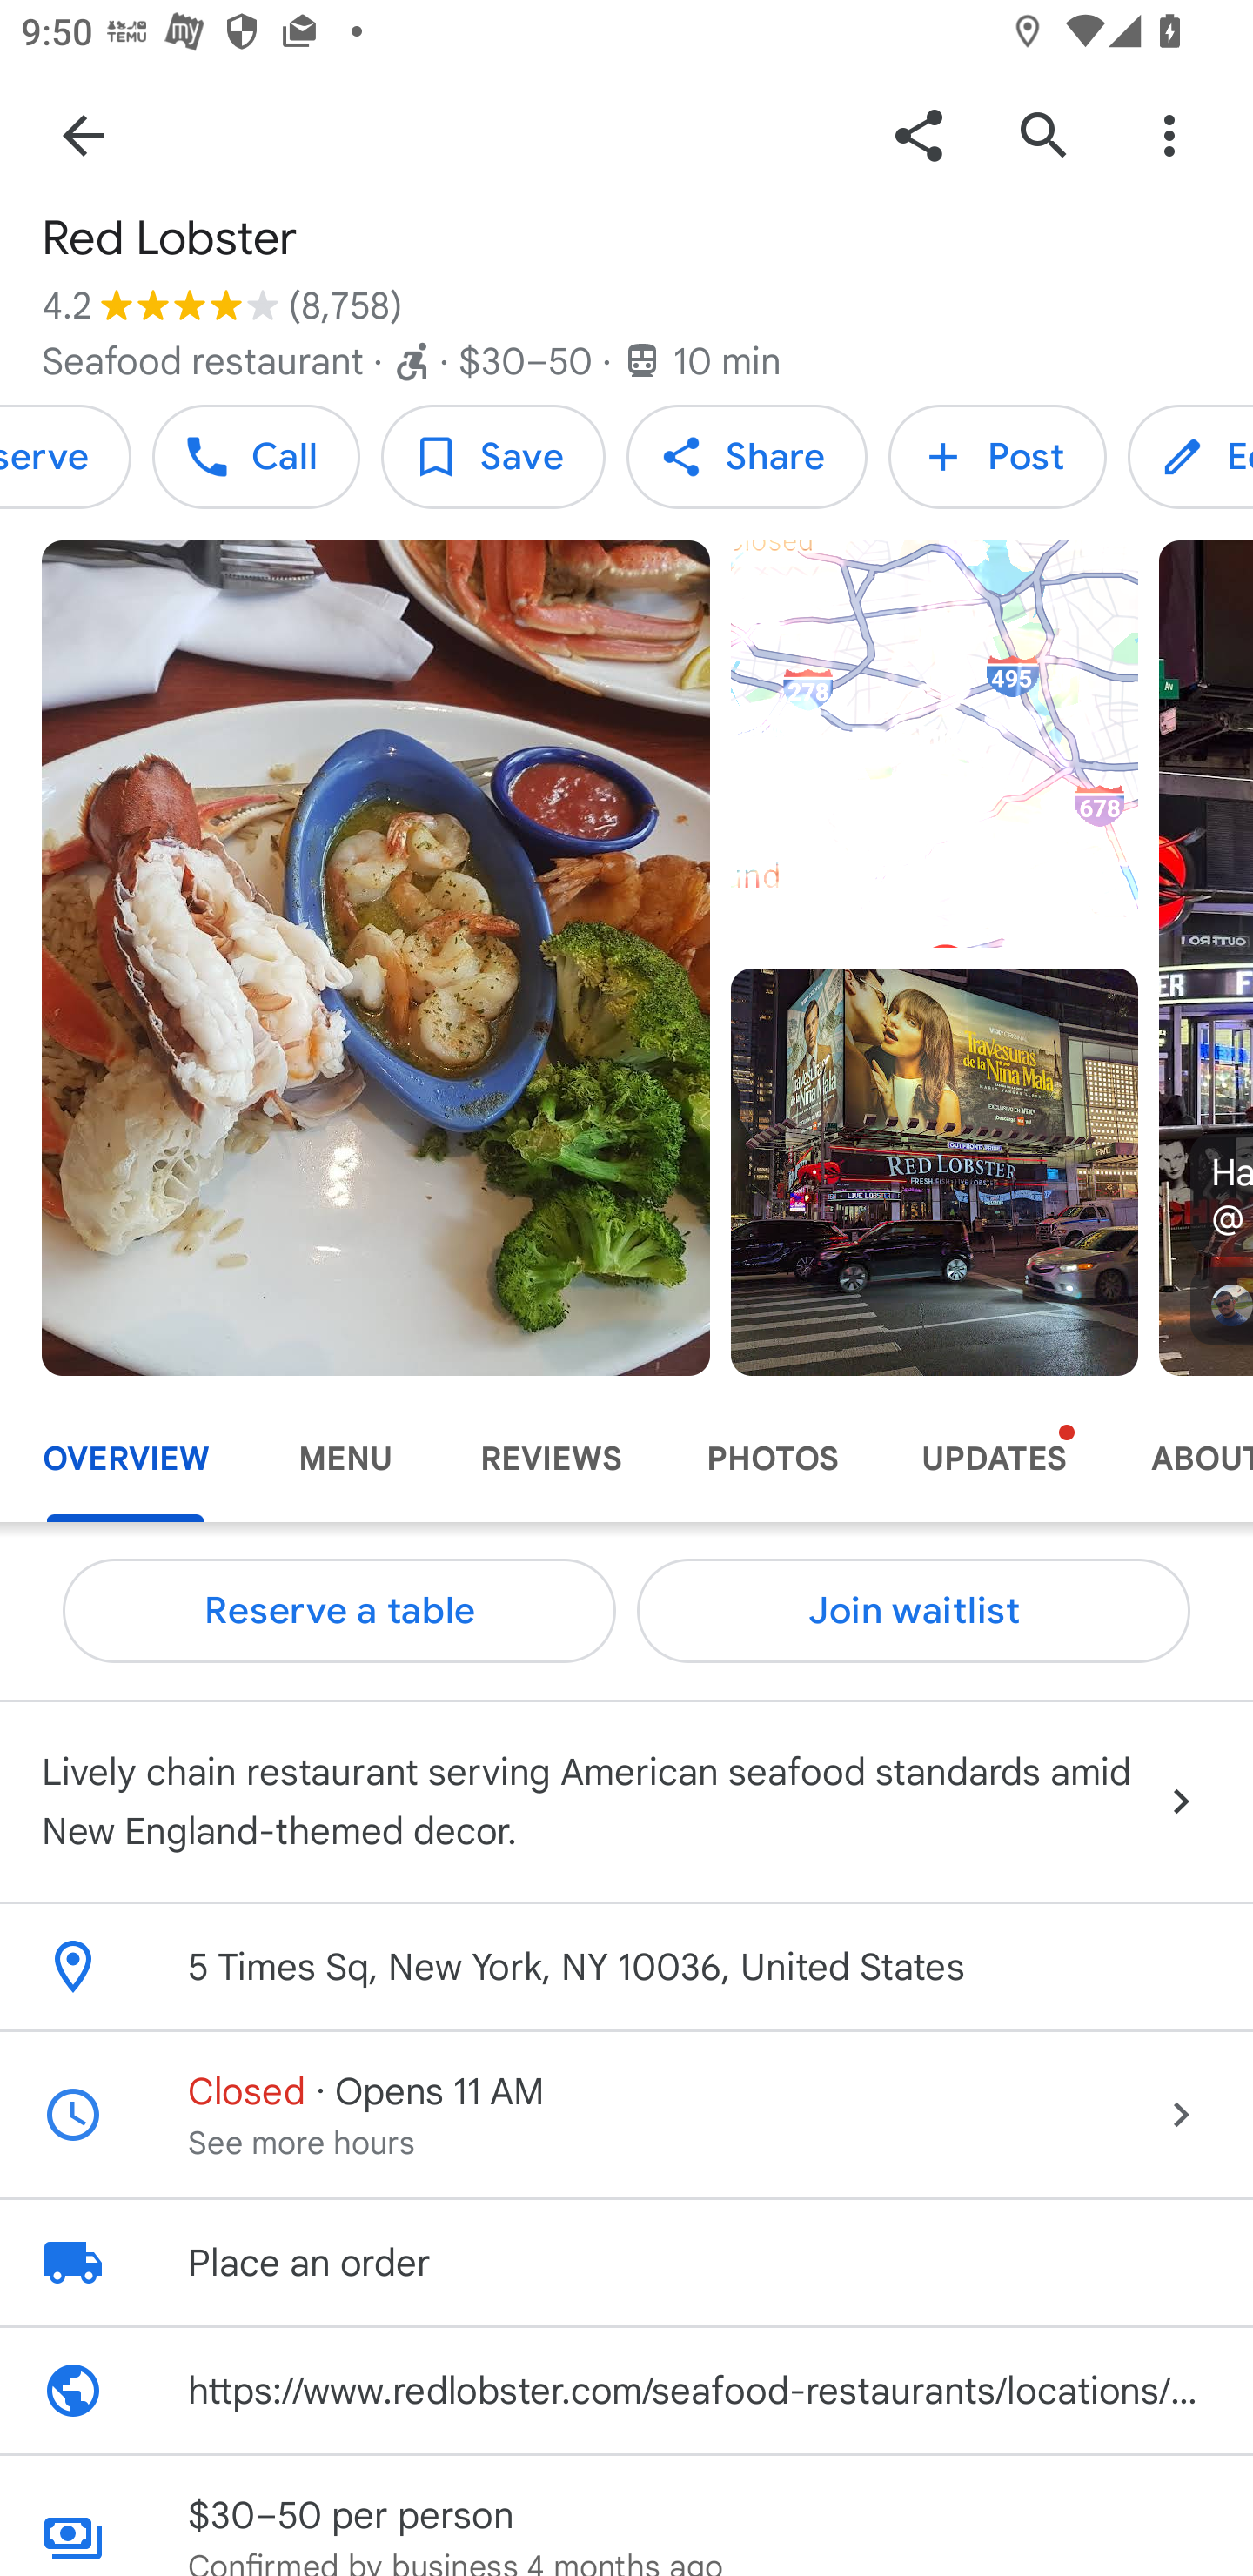 The image size is (1253, 2576). I want to click on UPDATES Updates New updates in Updates, so click(994, 1459).